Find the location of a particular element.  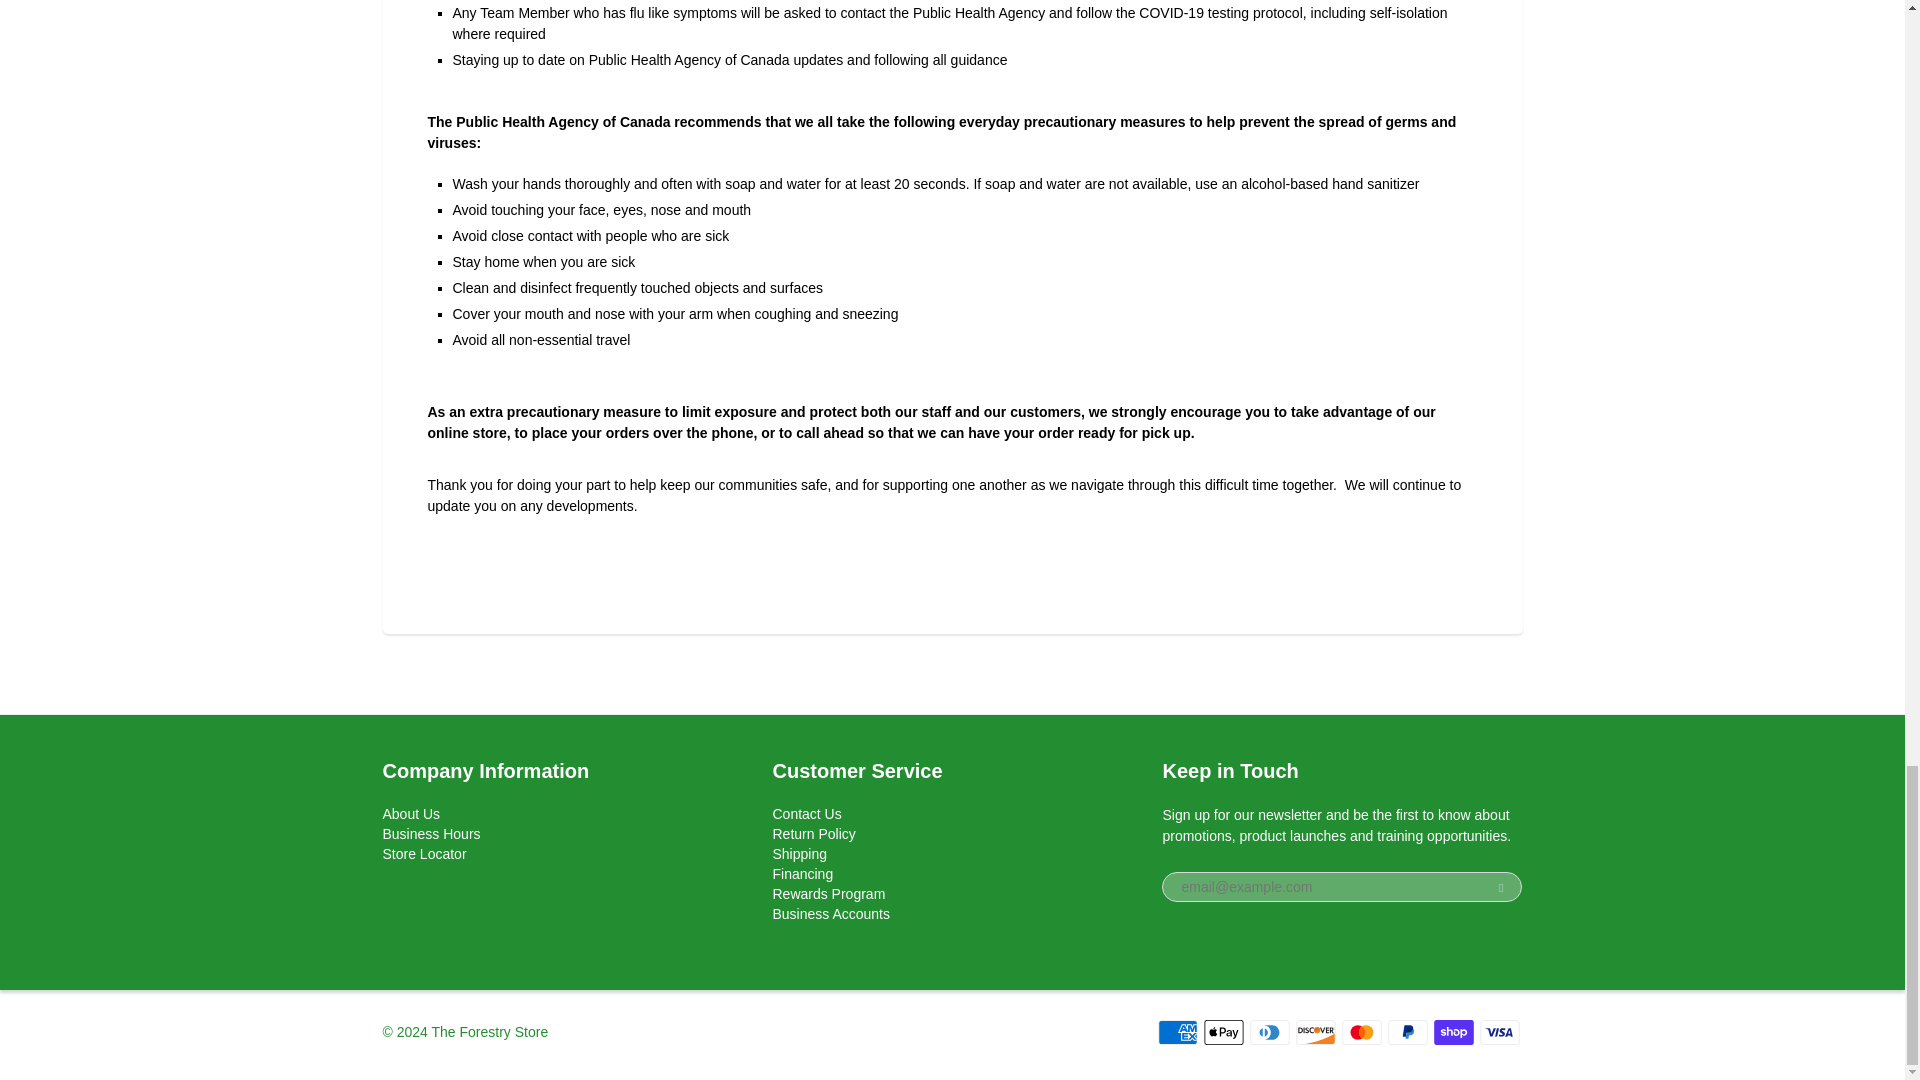

PayPal is located at coordinates (1408, 1032).